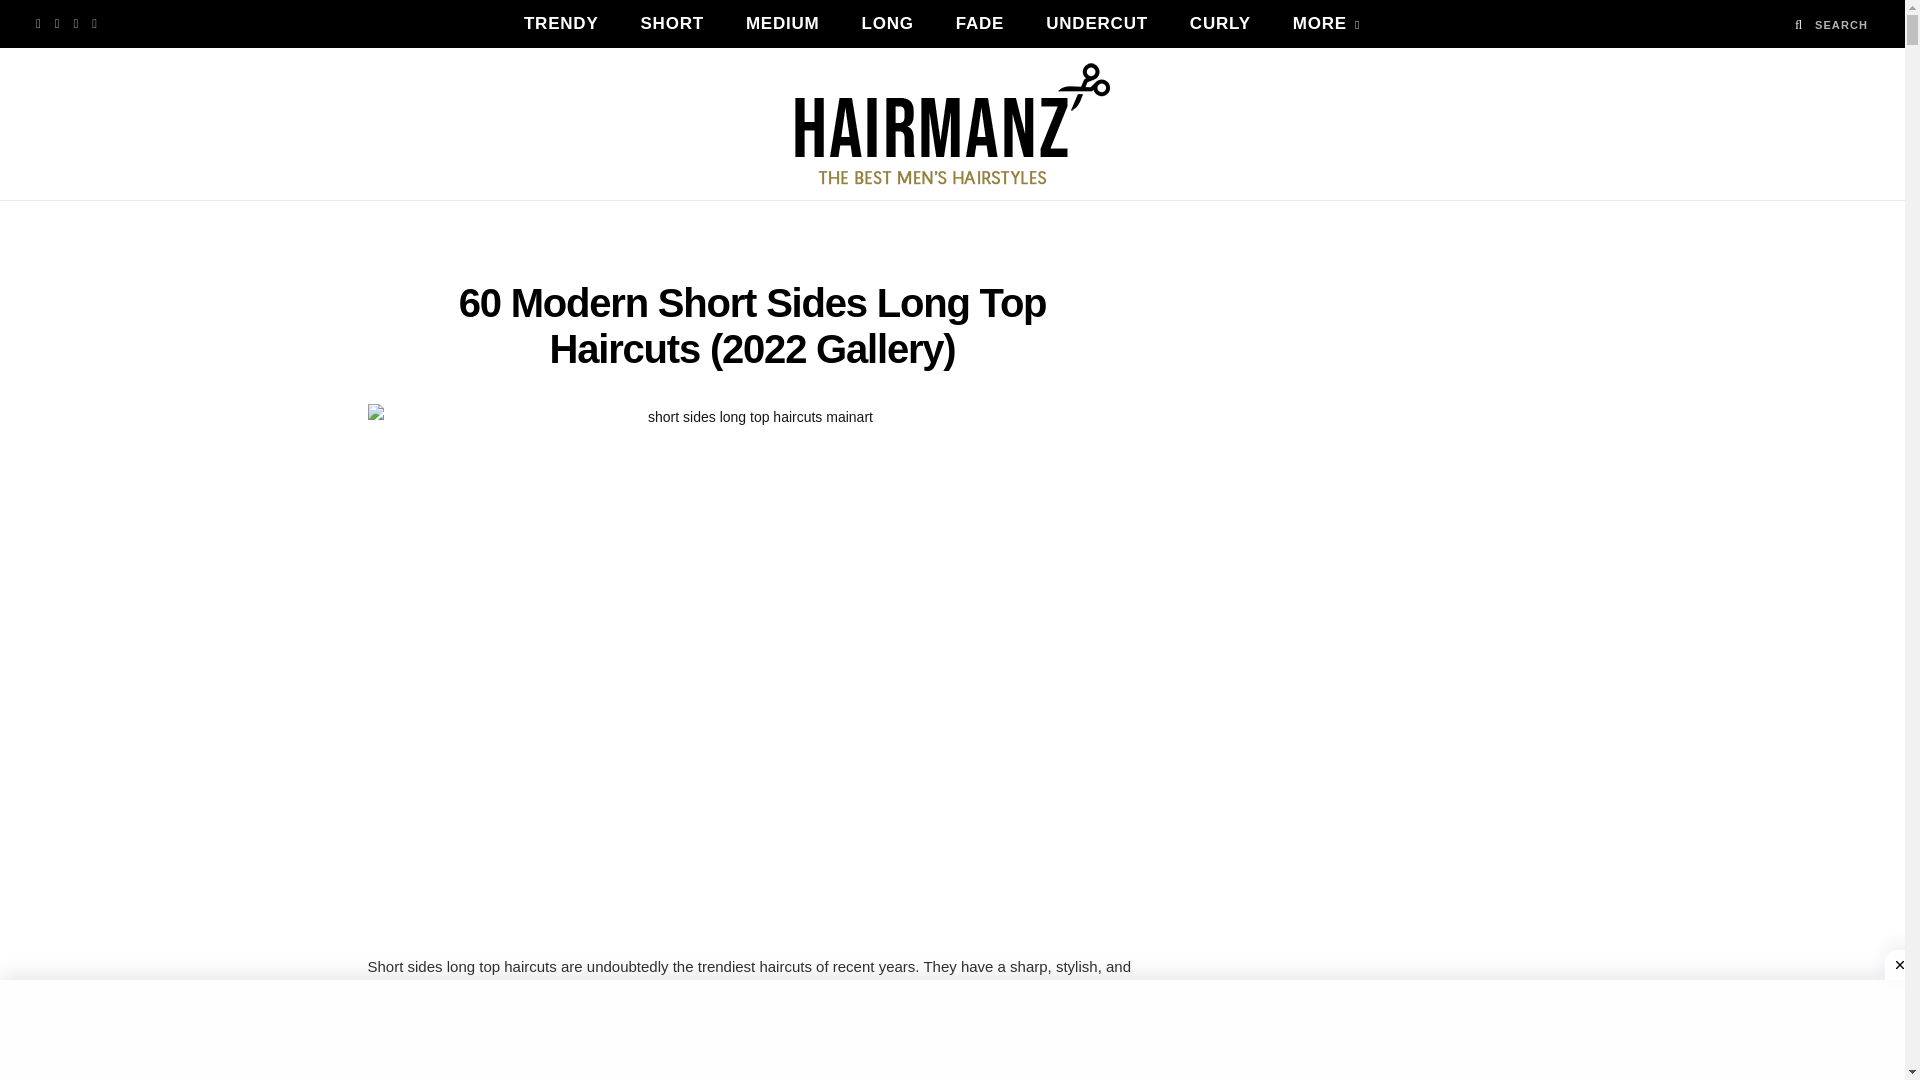  I want to click on MORE, so click(1326, 24).